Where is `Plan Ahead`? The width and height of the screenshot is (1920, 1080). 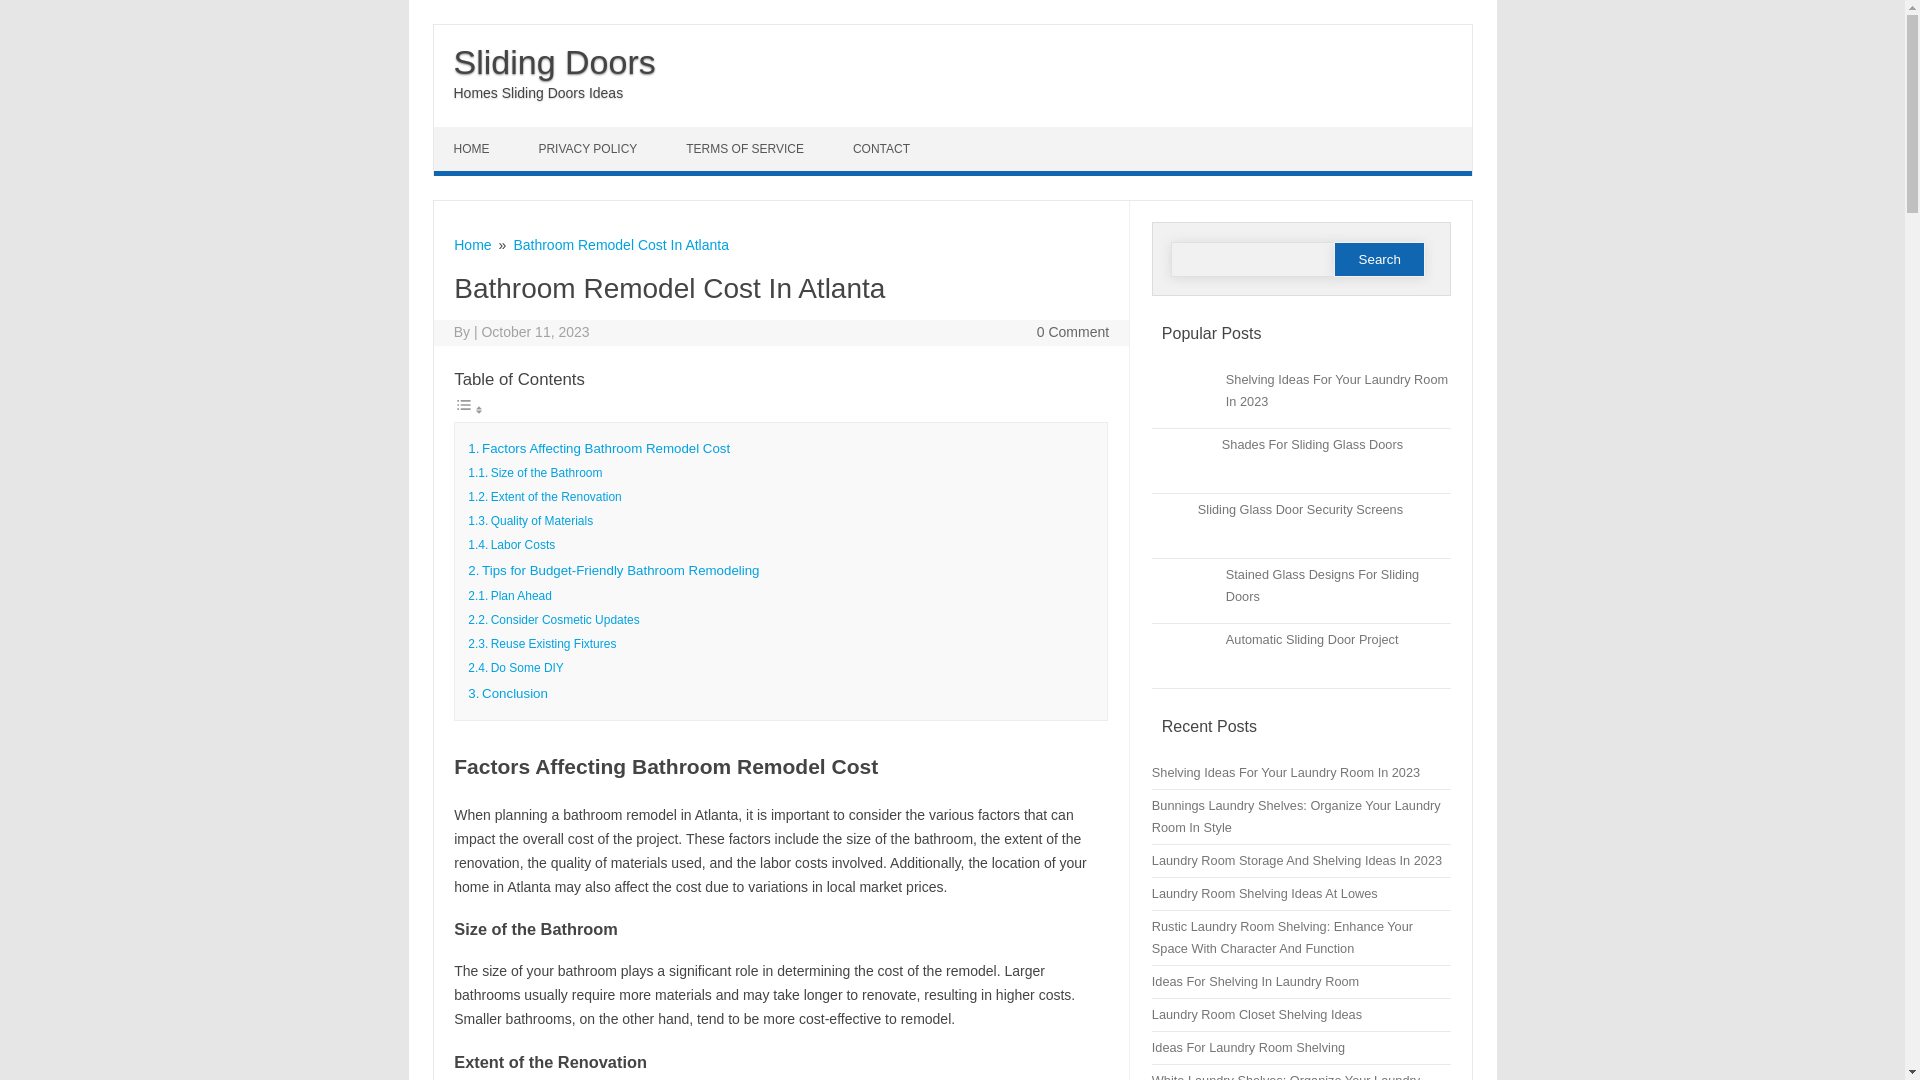 Plan Ahead is located at coordinates (522, 595).